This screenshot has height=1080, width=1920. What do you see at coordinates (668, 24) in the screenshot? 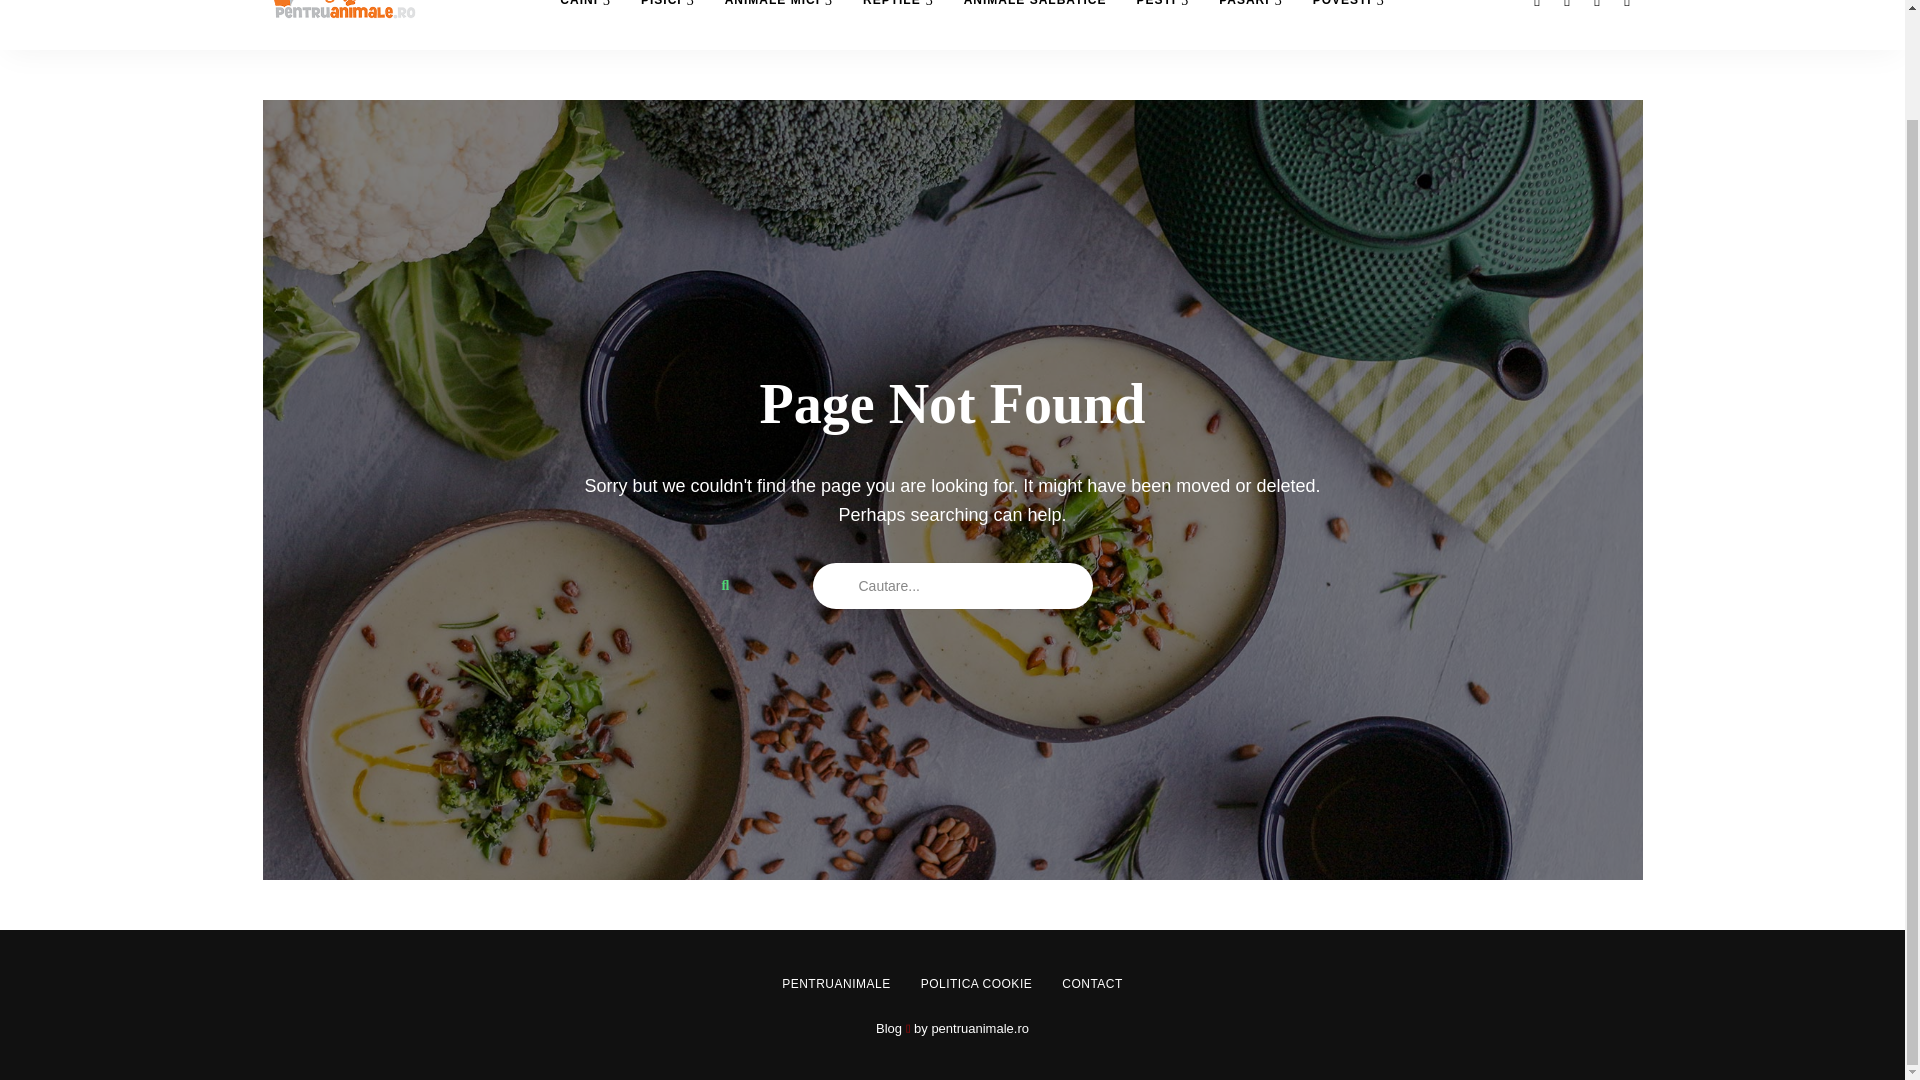
I see `PISICI` at bounding box center [668, 24].